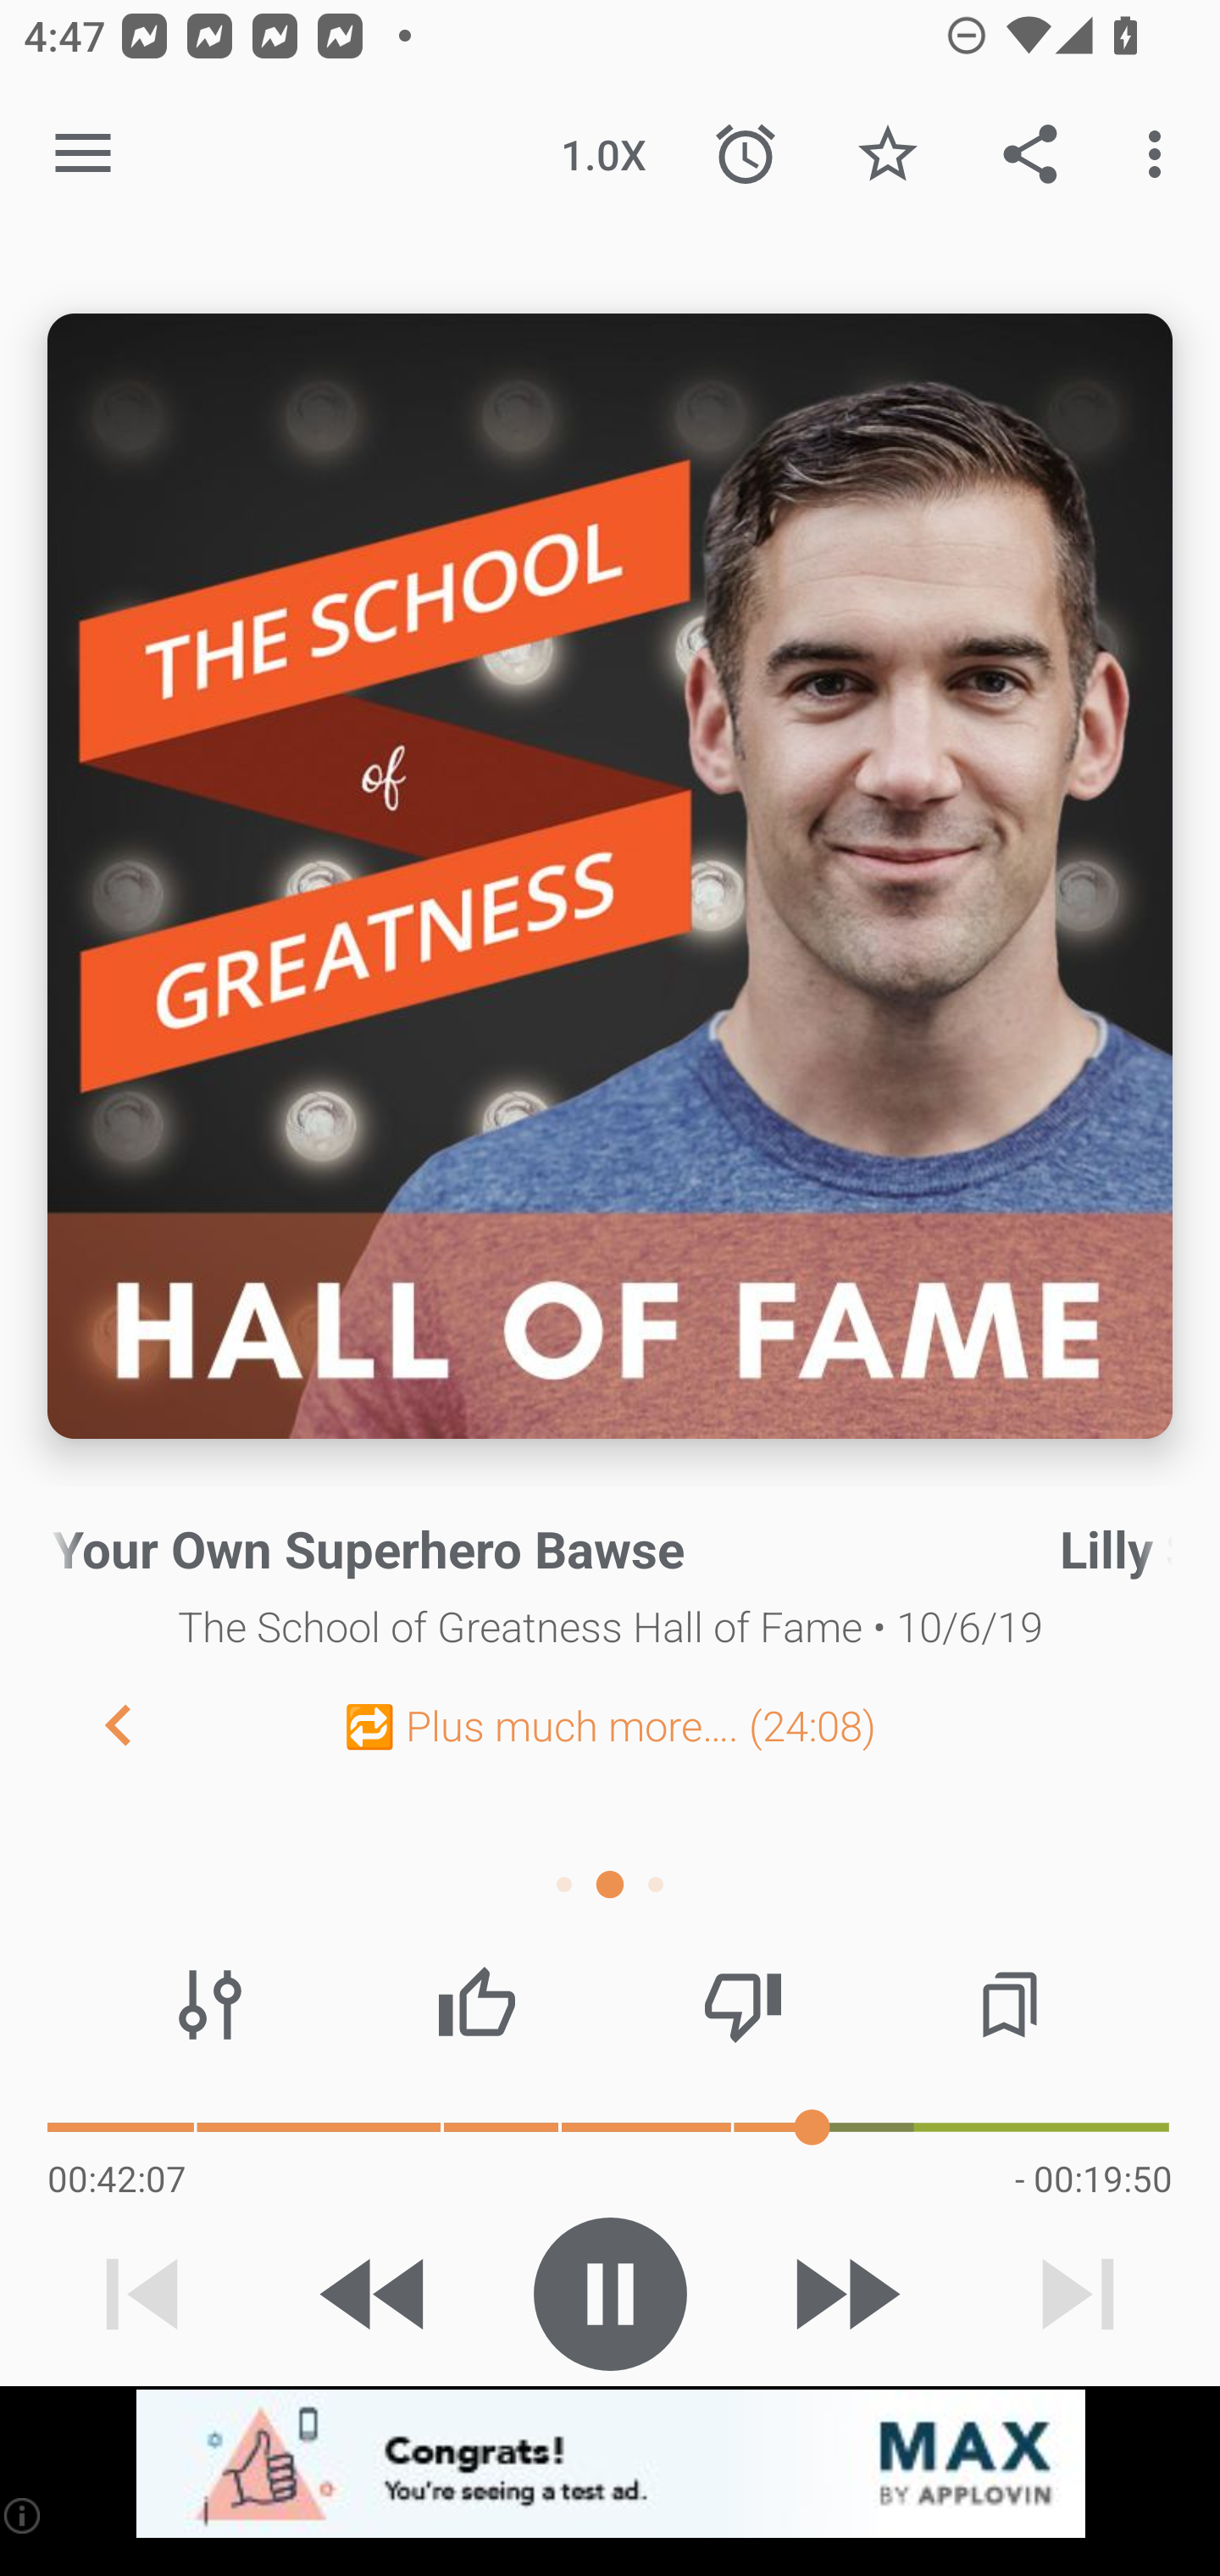  Describe the element at coordinates (375, 2294) in the screenshot. I see `Skip 15s backward` at that location.